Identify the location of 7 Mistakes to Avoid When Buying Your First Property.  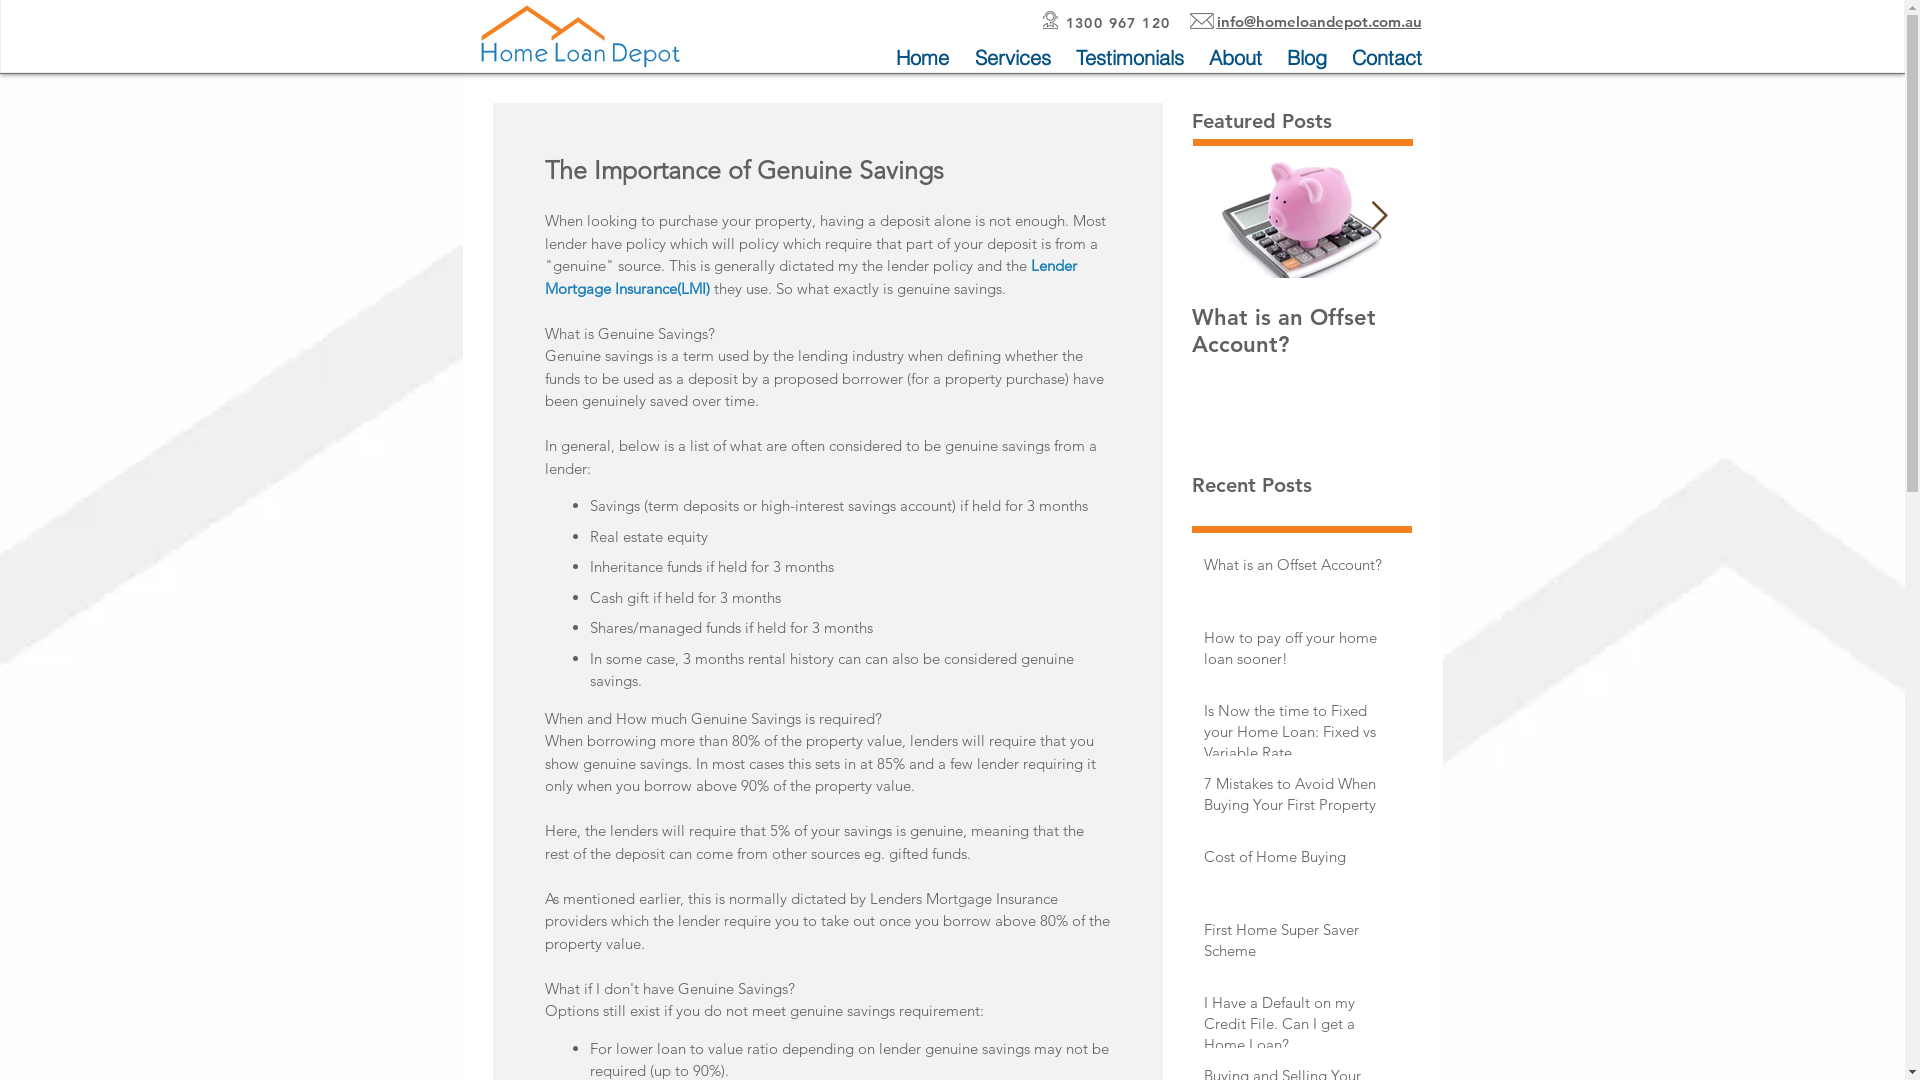
(1295, 798).